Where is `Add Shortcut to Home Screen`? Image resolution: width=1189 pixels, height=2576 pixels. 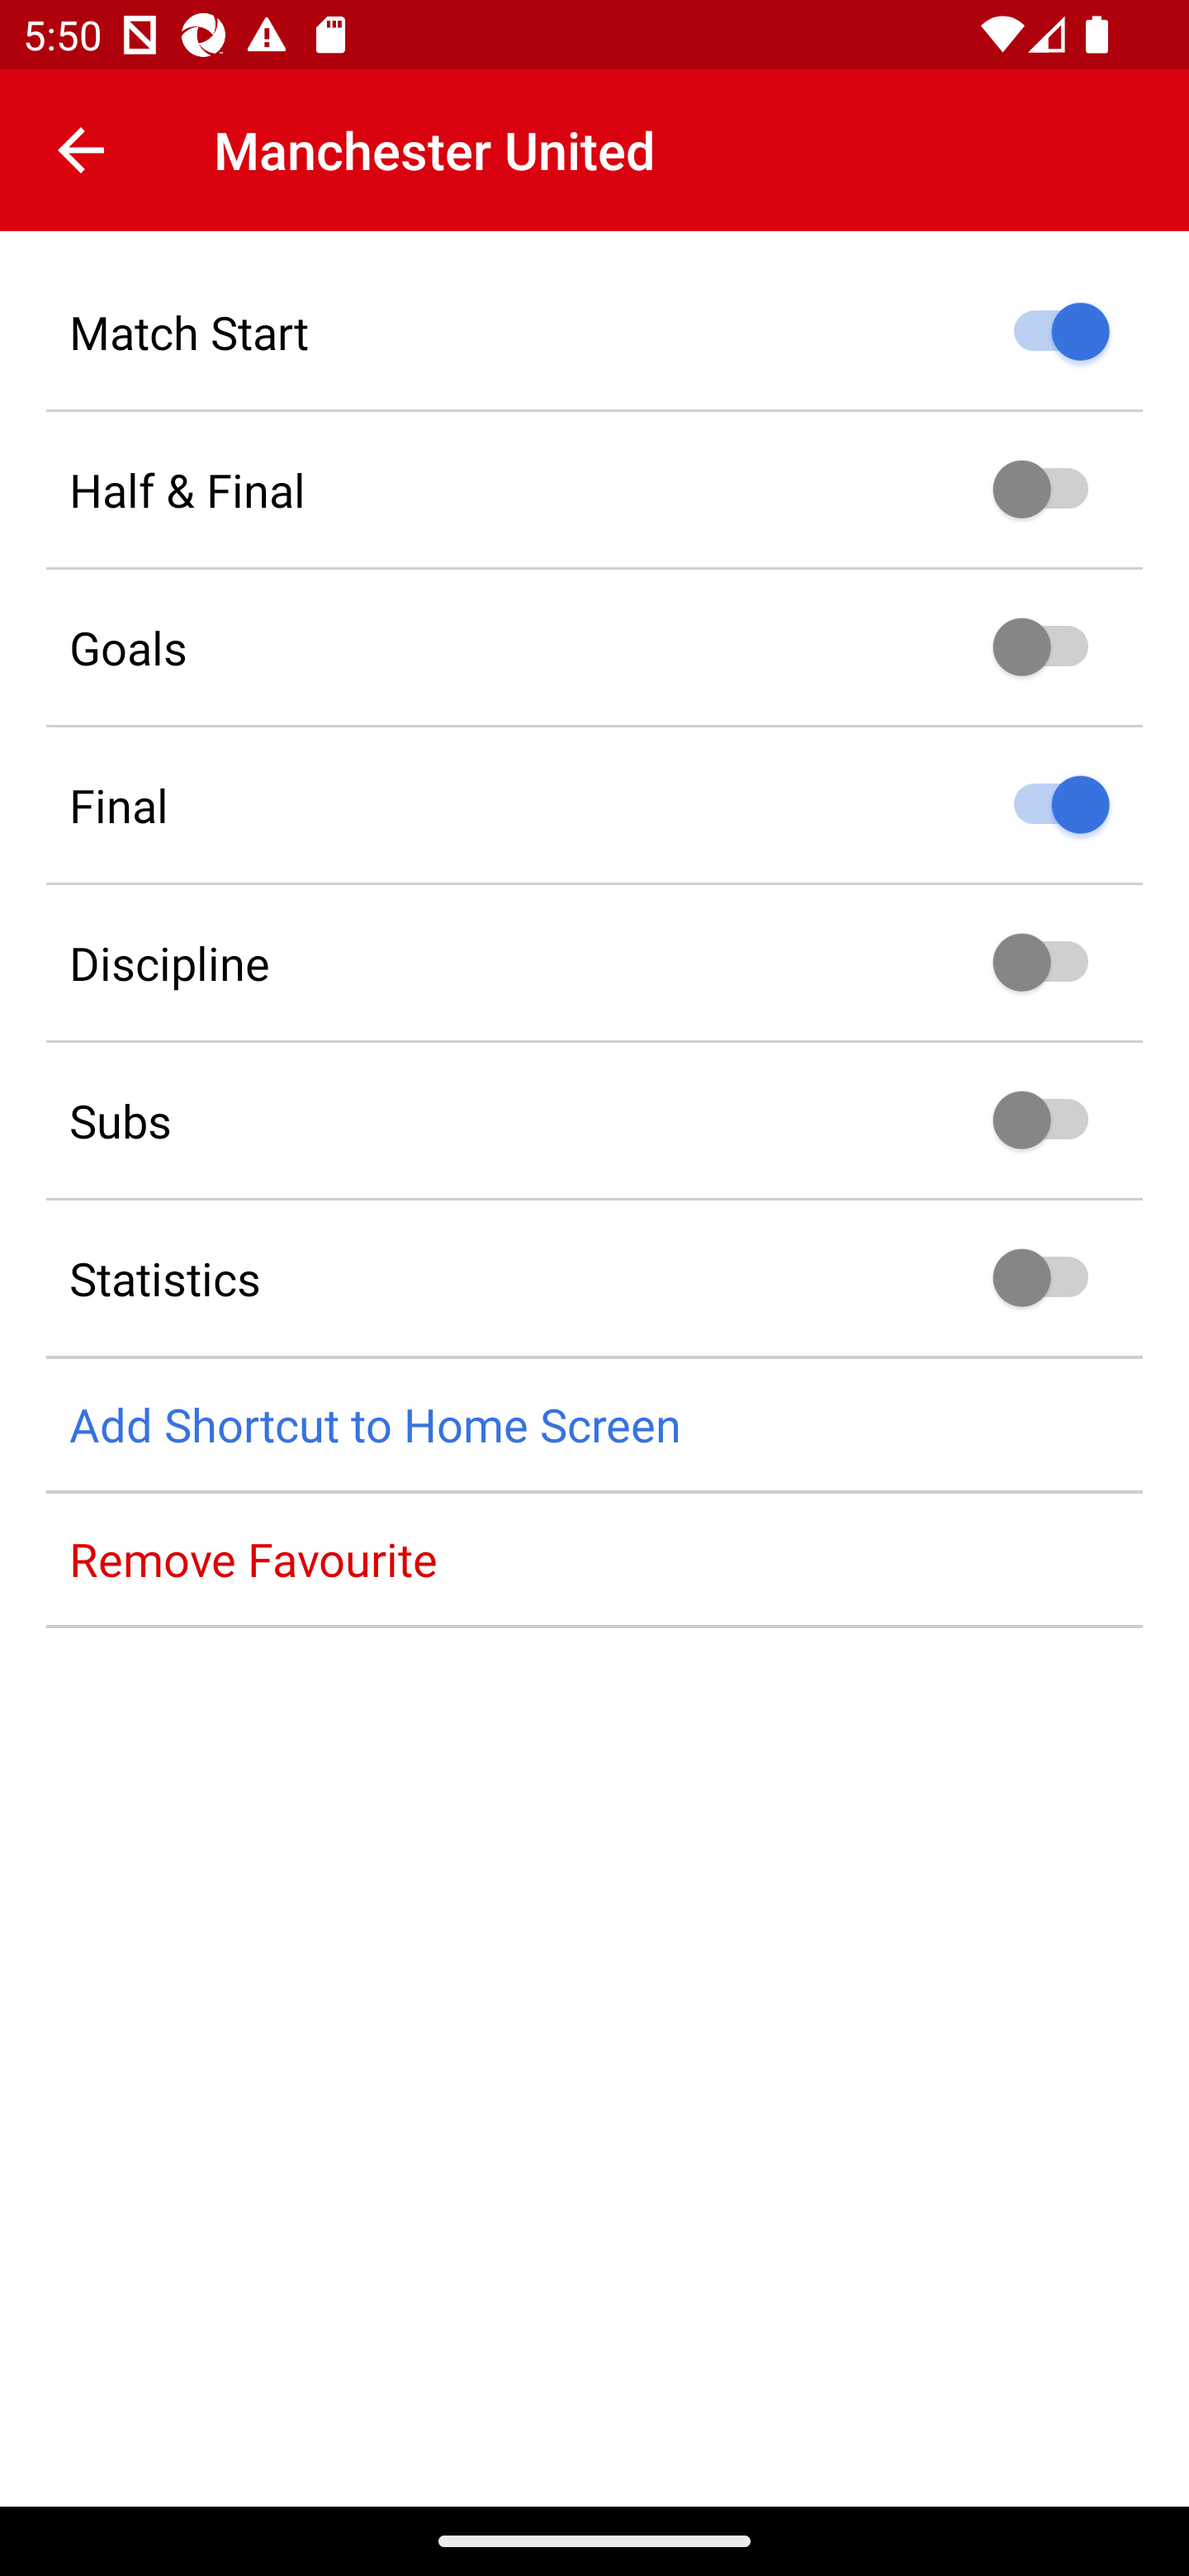
Add Shortcut to Home Screen is located at coordinates (594, 1425).